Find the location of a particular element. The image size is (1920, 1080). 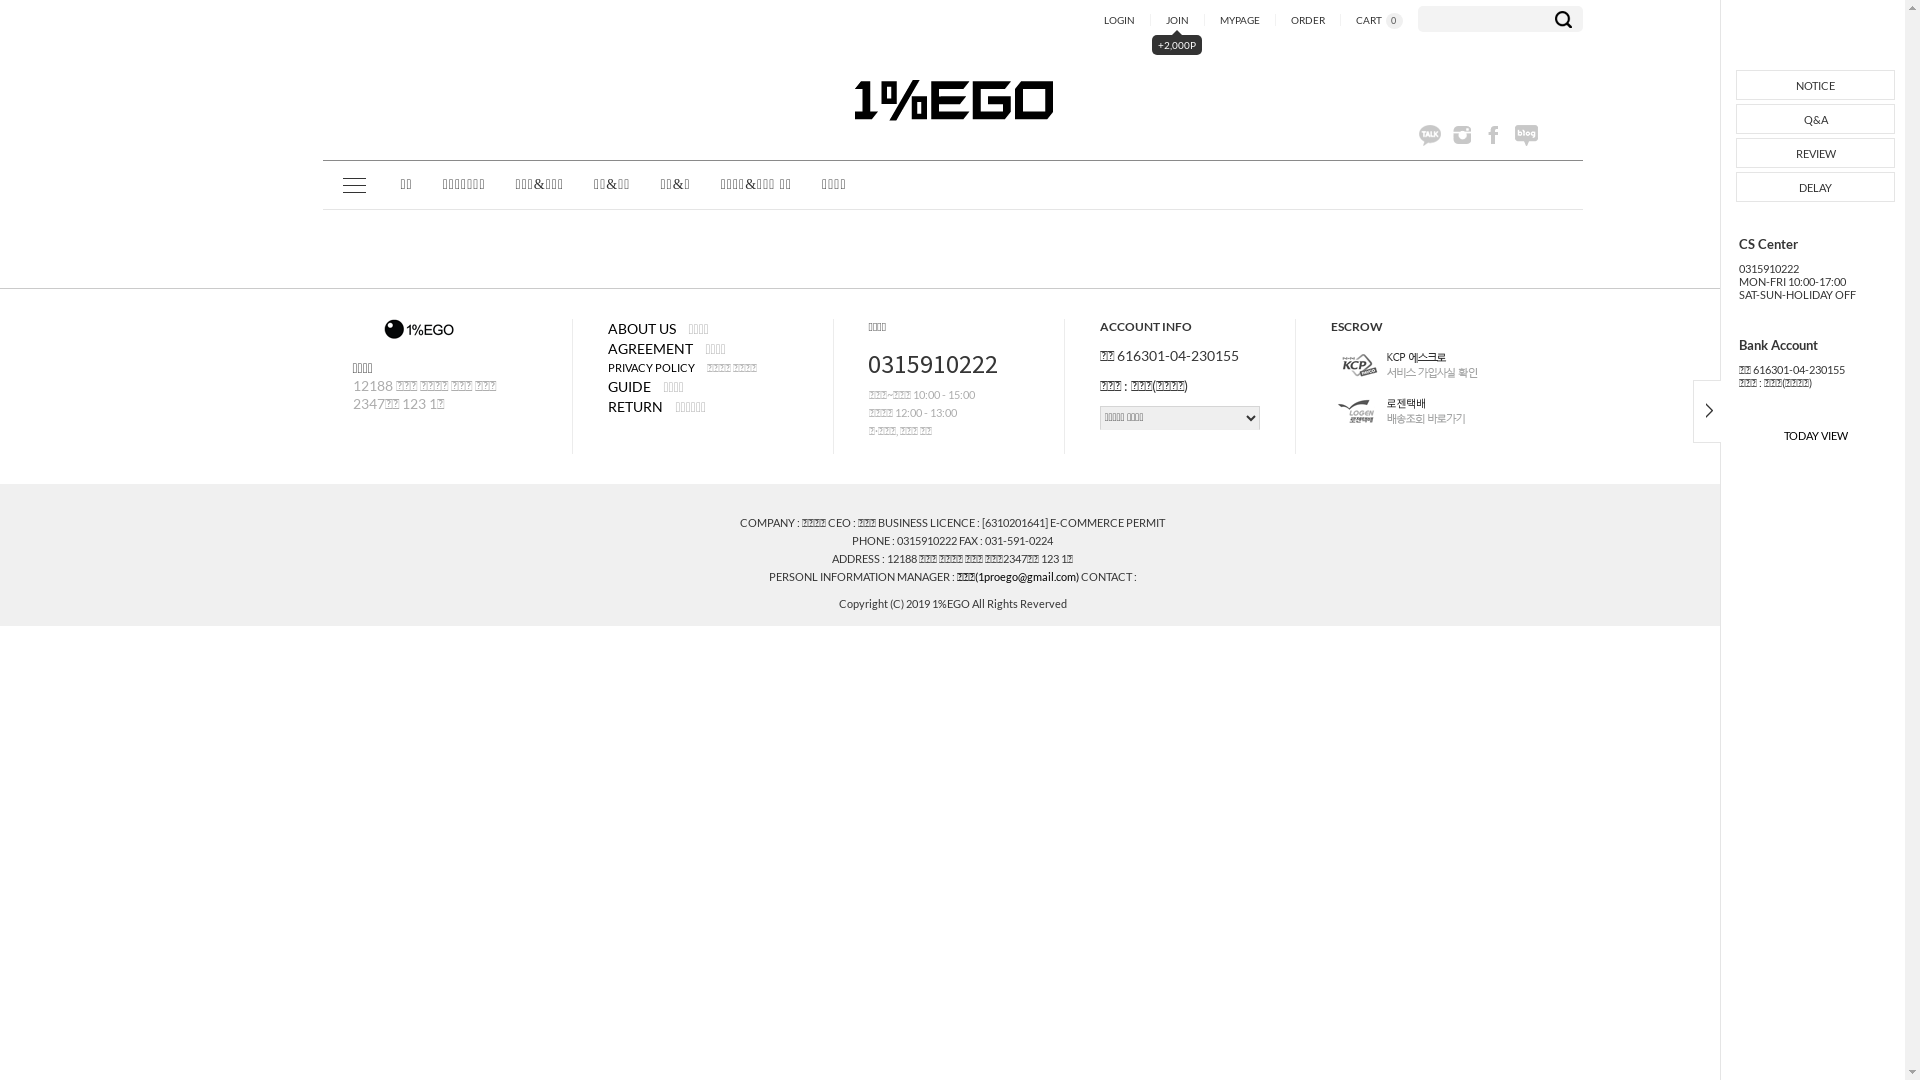

MYPAGE is located at coordinates (1240, 20).